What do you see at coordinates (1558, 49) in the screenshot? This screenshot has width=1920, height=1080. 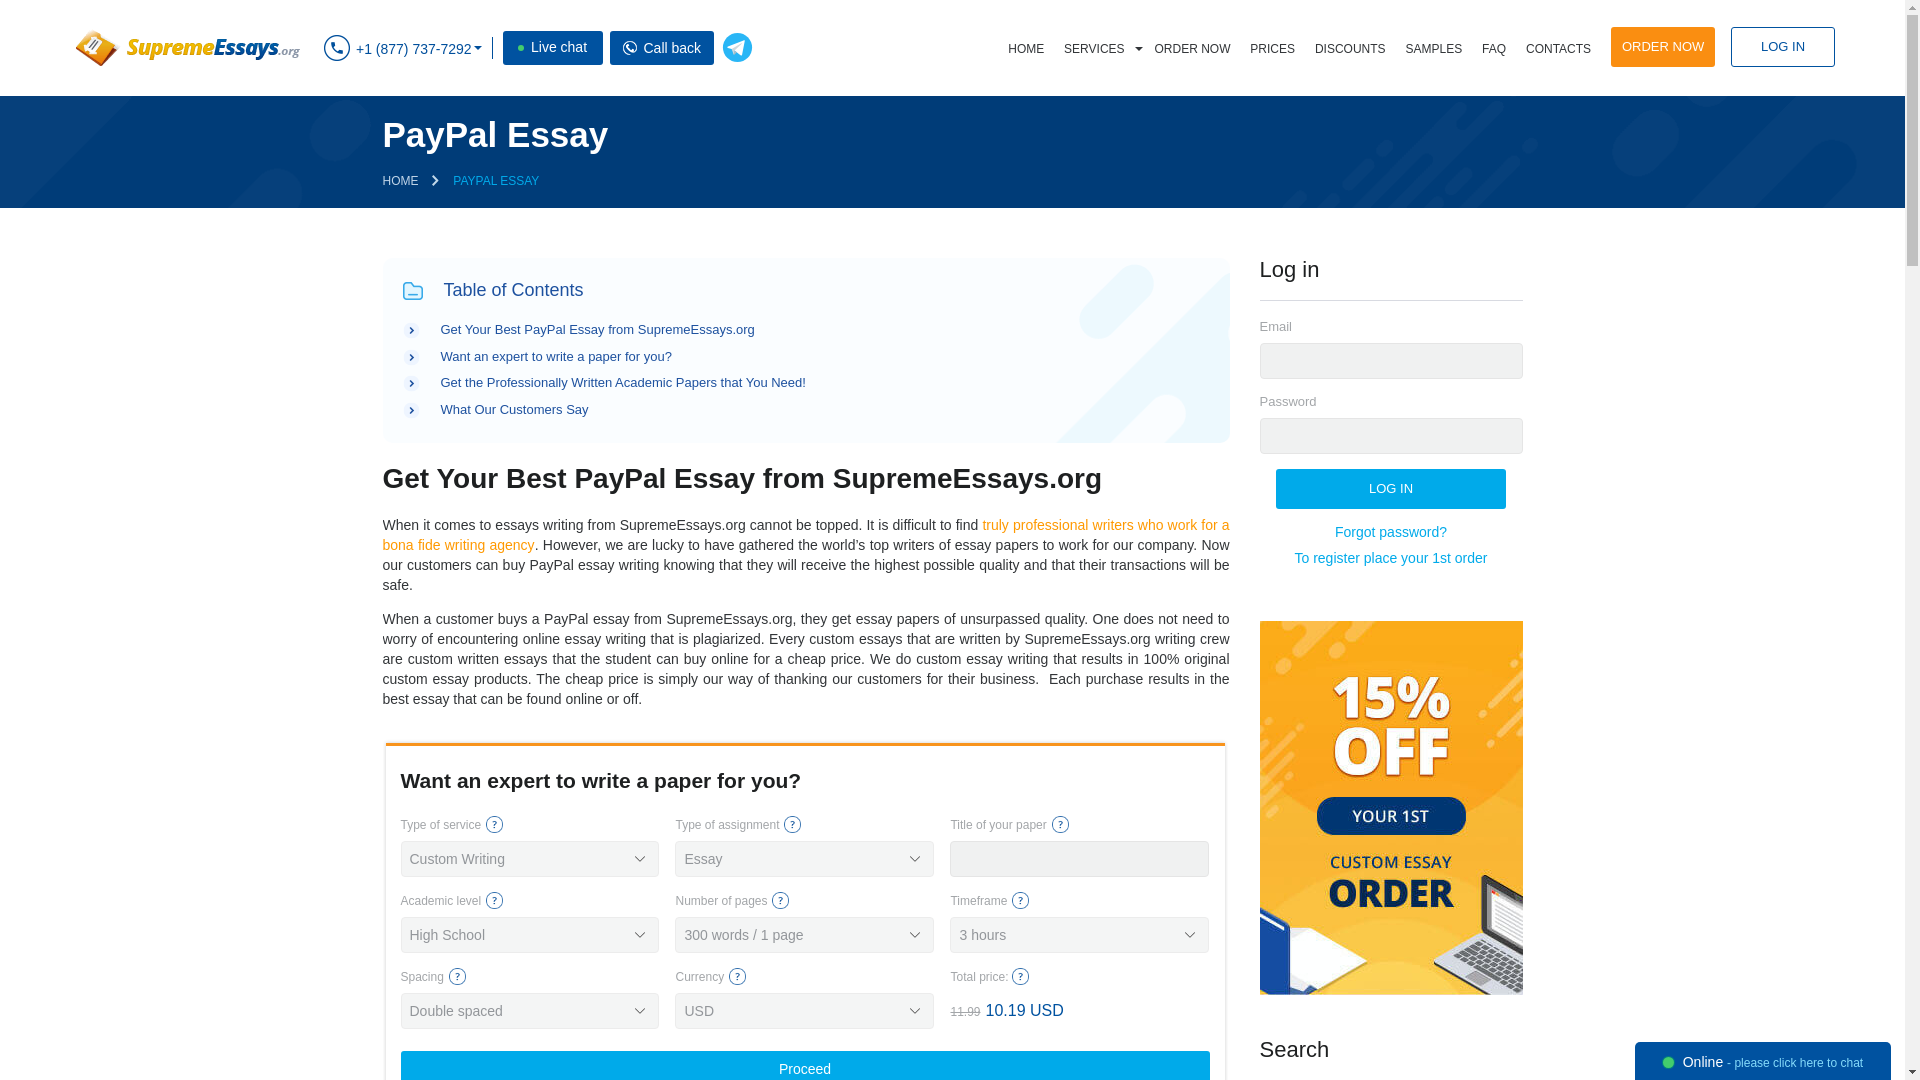 I see `CONTACTS` at bounding box center [1558, 49].